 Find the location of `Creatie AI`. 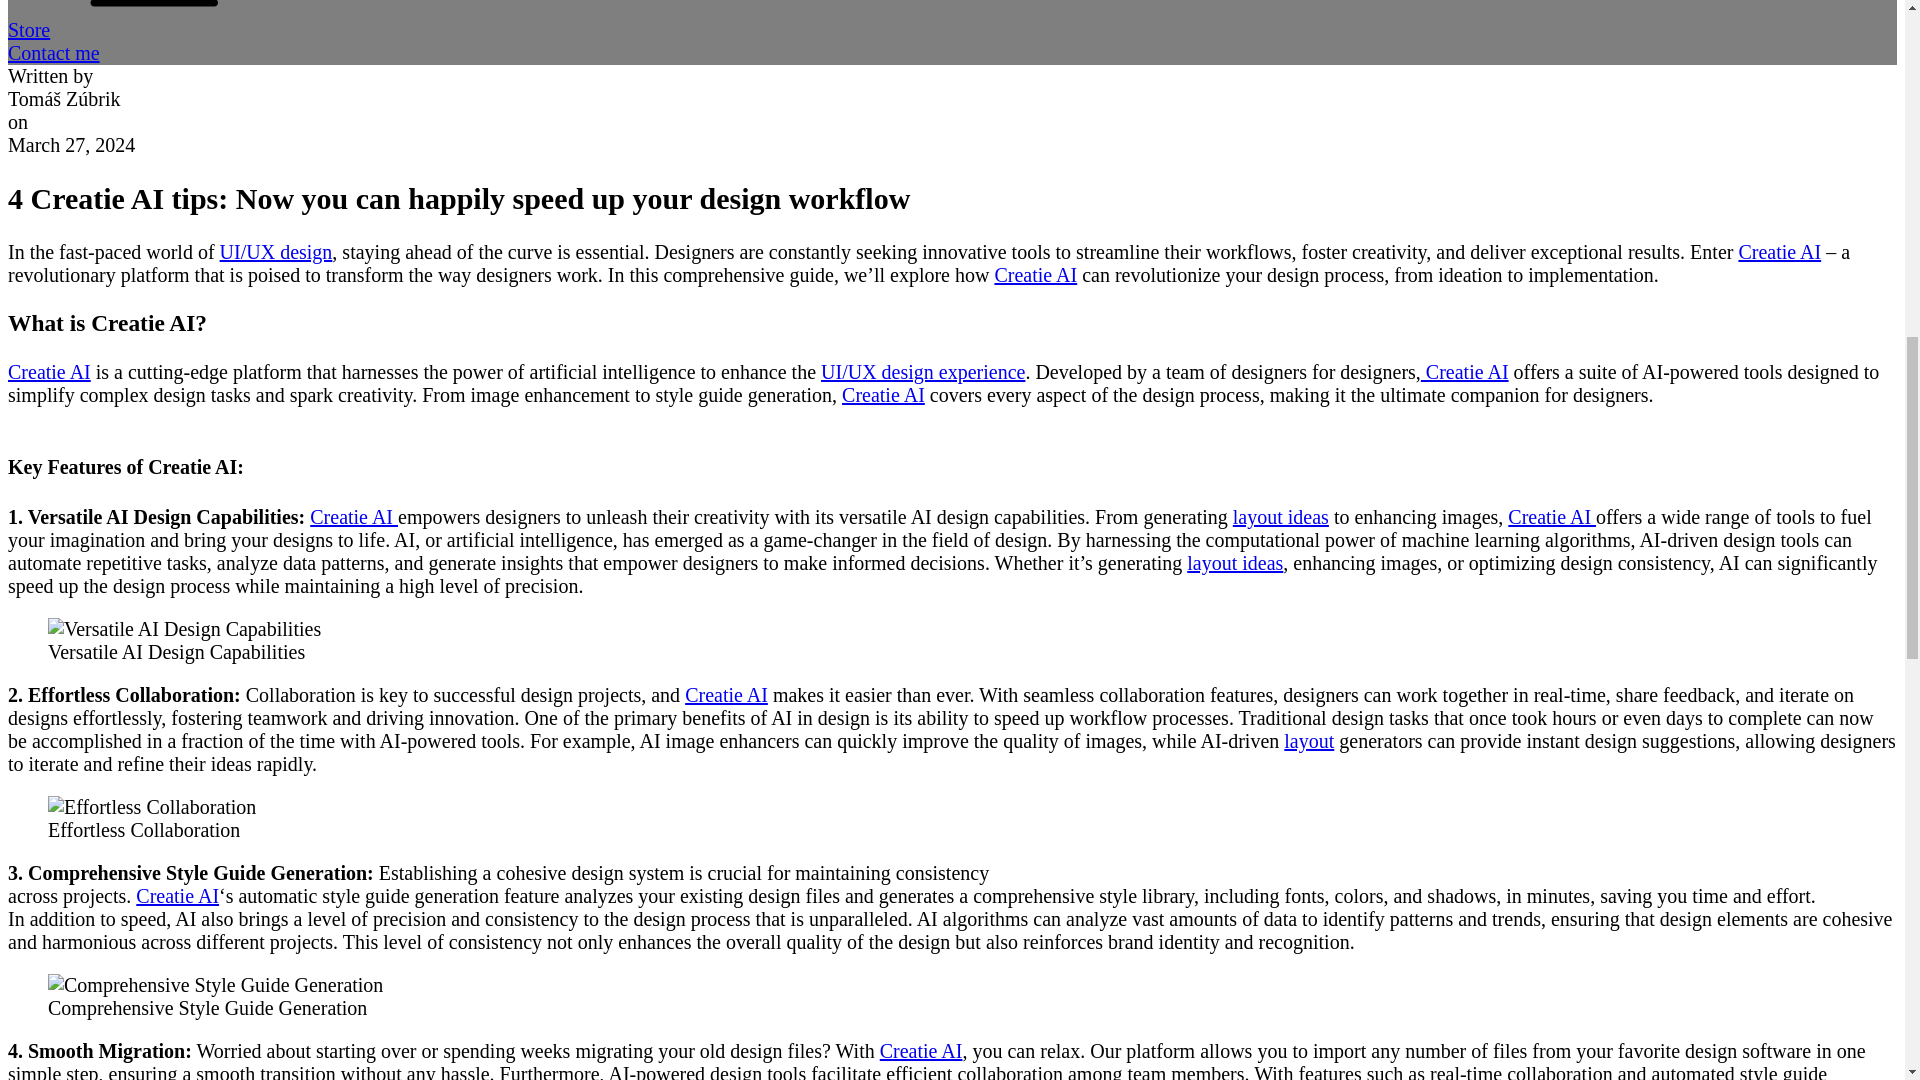

Creatie AI is located at coordinates (726, 694).